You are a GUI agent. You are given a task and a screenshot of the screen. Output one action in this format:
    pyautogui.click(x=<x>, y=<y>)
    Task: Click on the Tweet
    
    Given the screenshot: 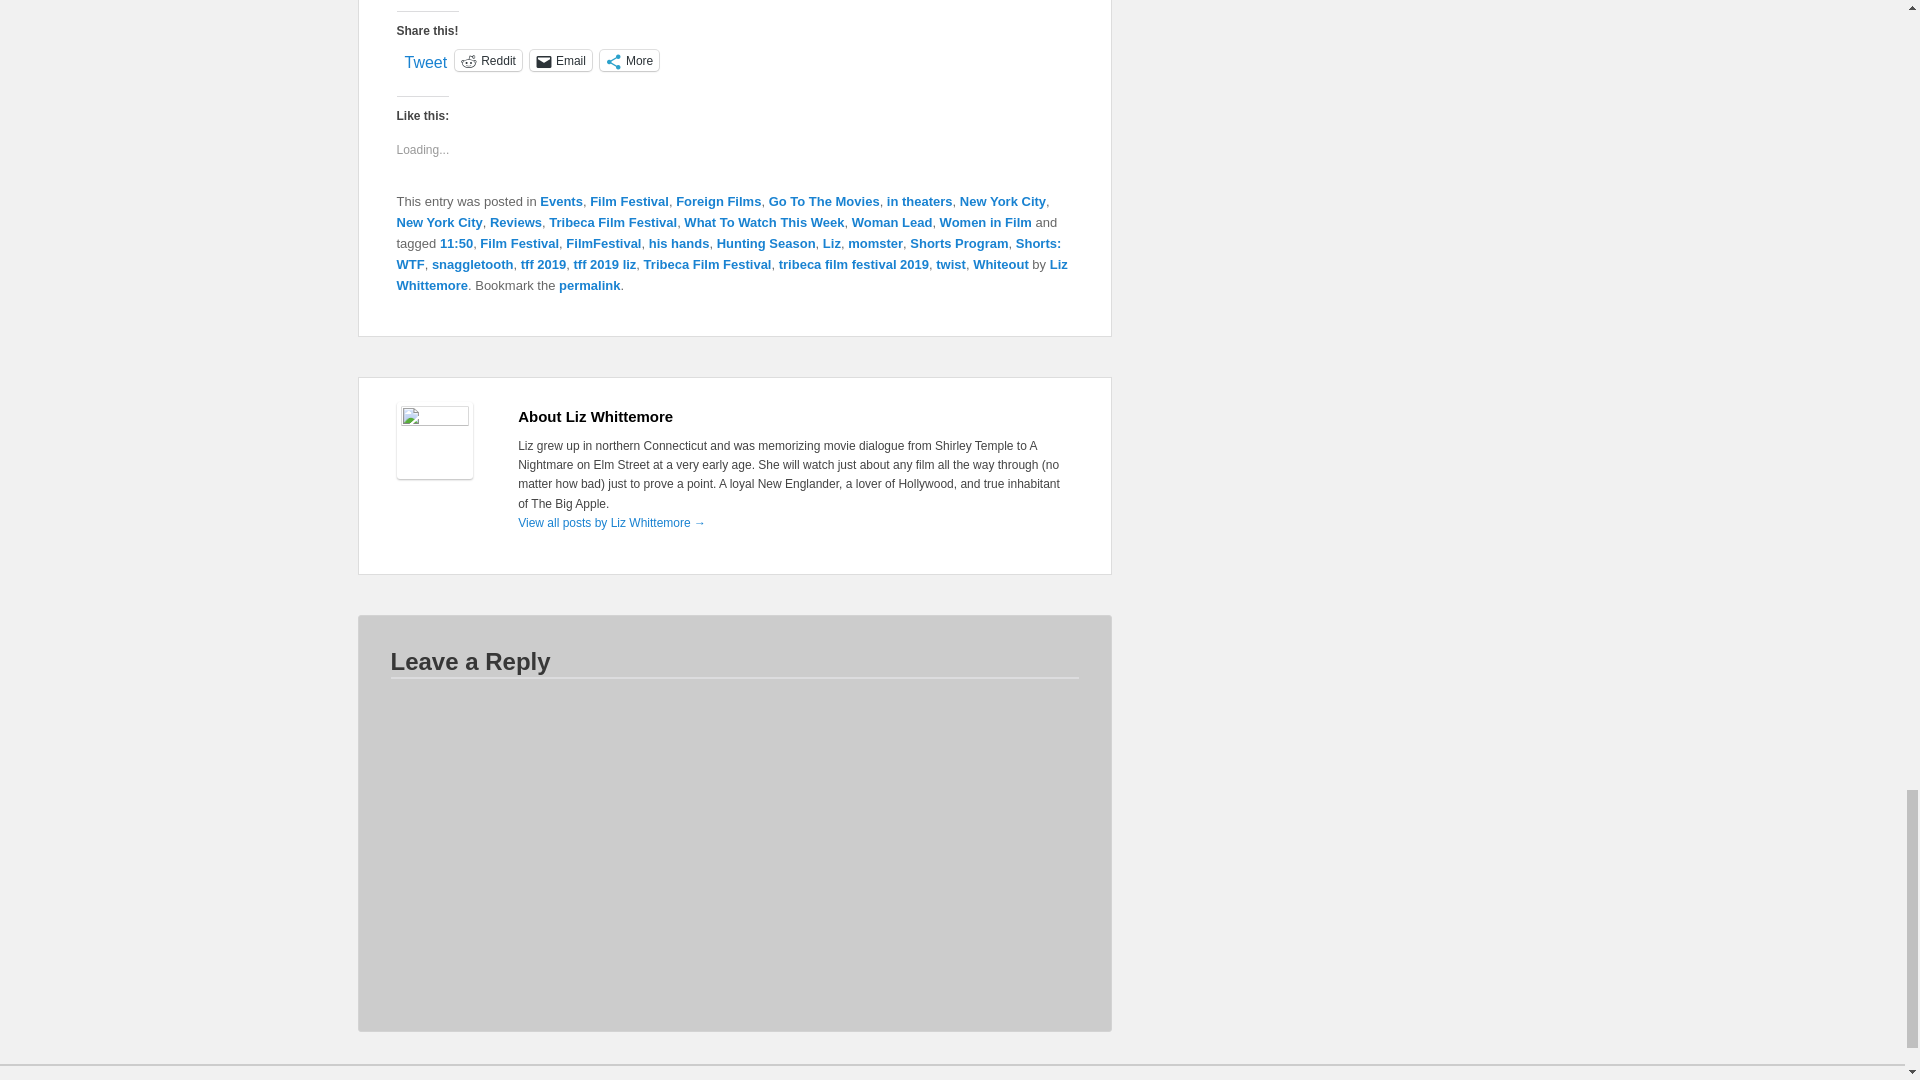 What is the action you would take?
    pyautogui.click(x=425, y=58)
    